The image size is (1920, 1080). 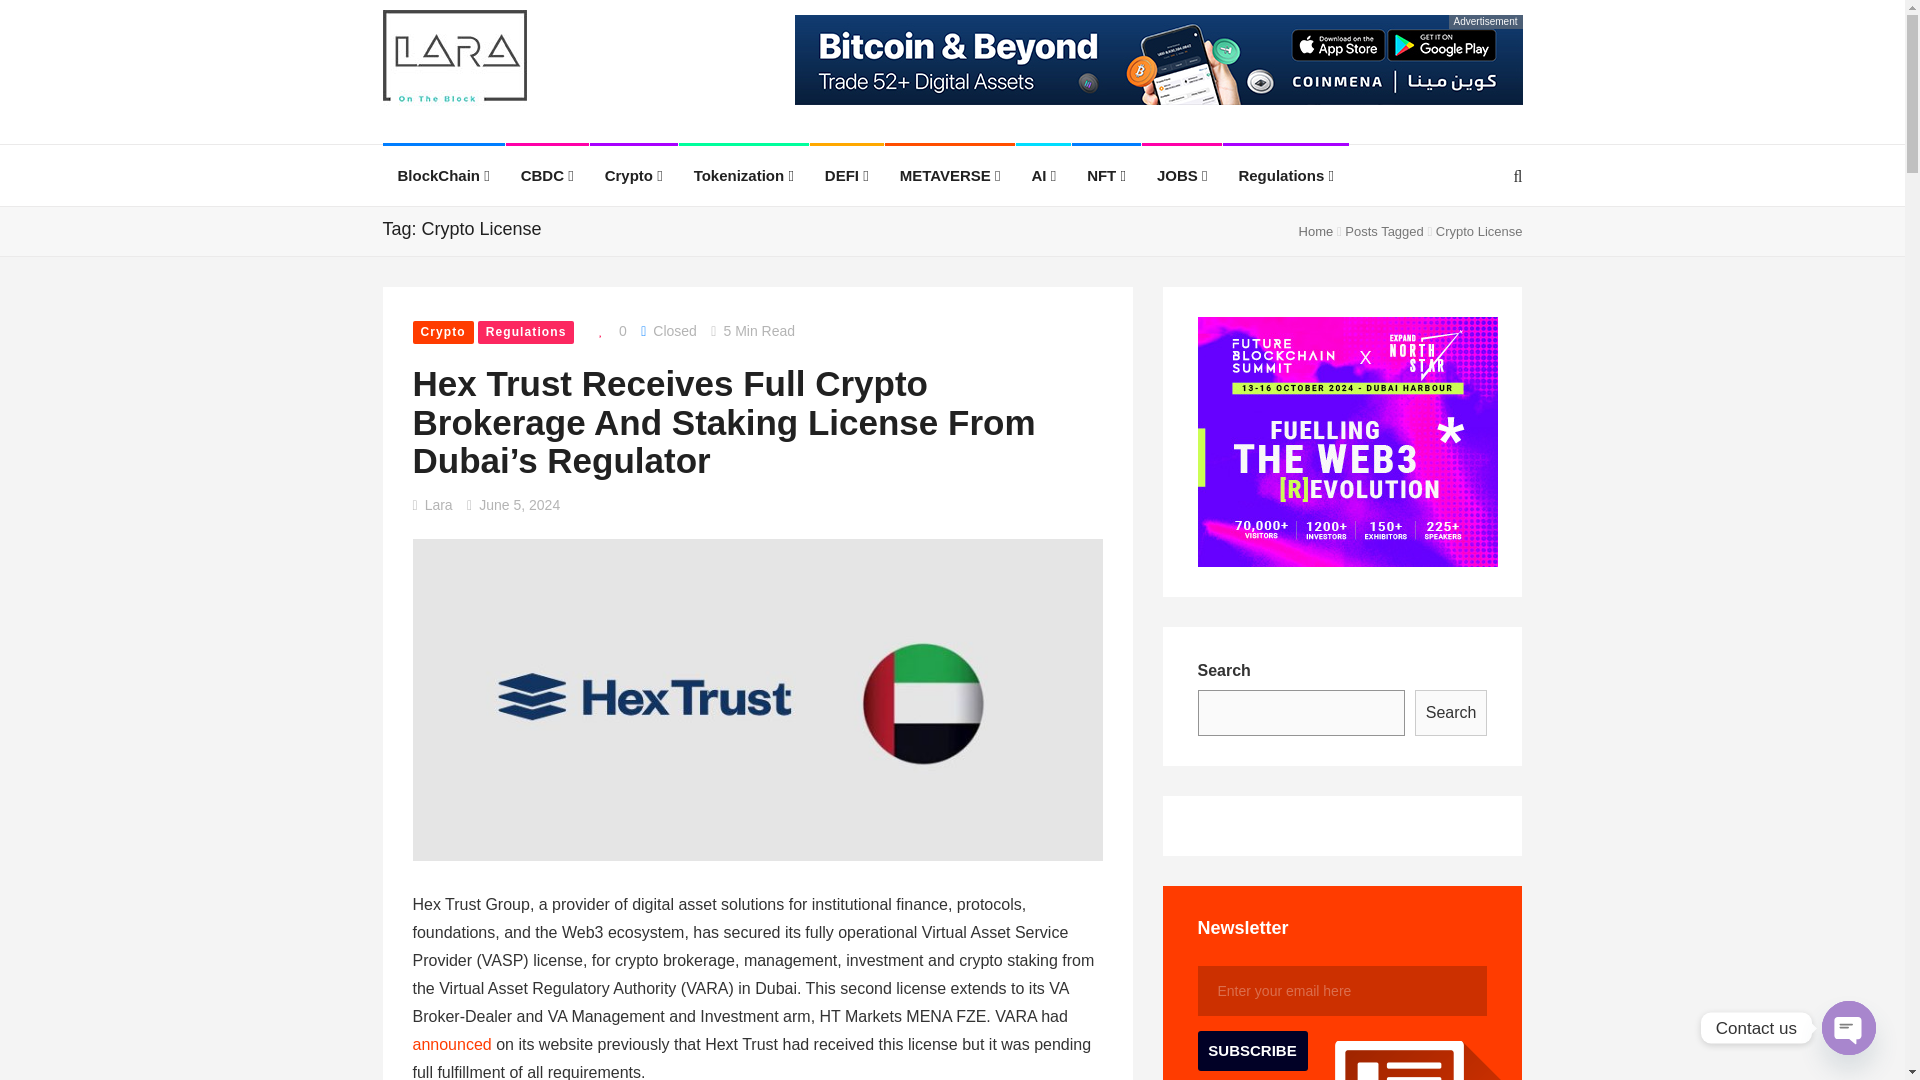 What do you see at coordinates (1286, 176) in the screenshot?
I see `Regulations` at bounding box center [1286, 176].